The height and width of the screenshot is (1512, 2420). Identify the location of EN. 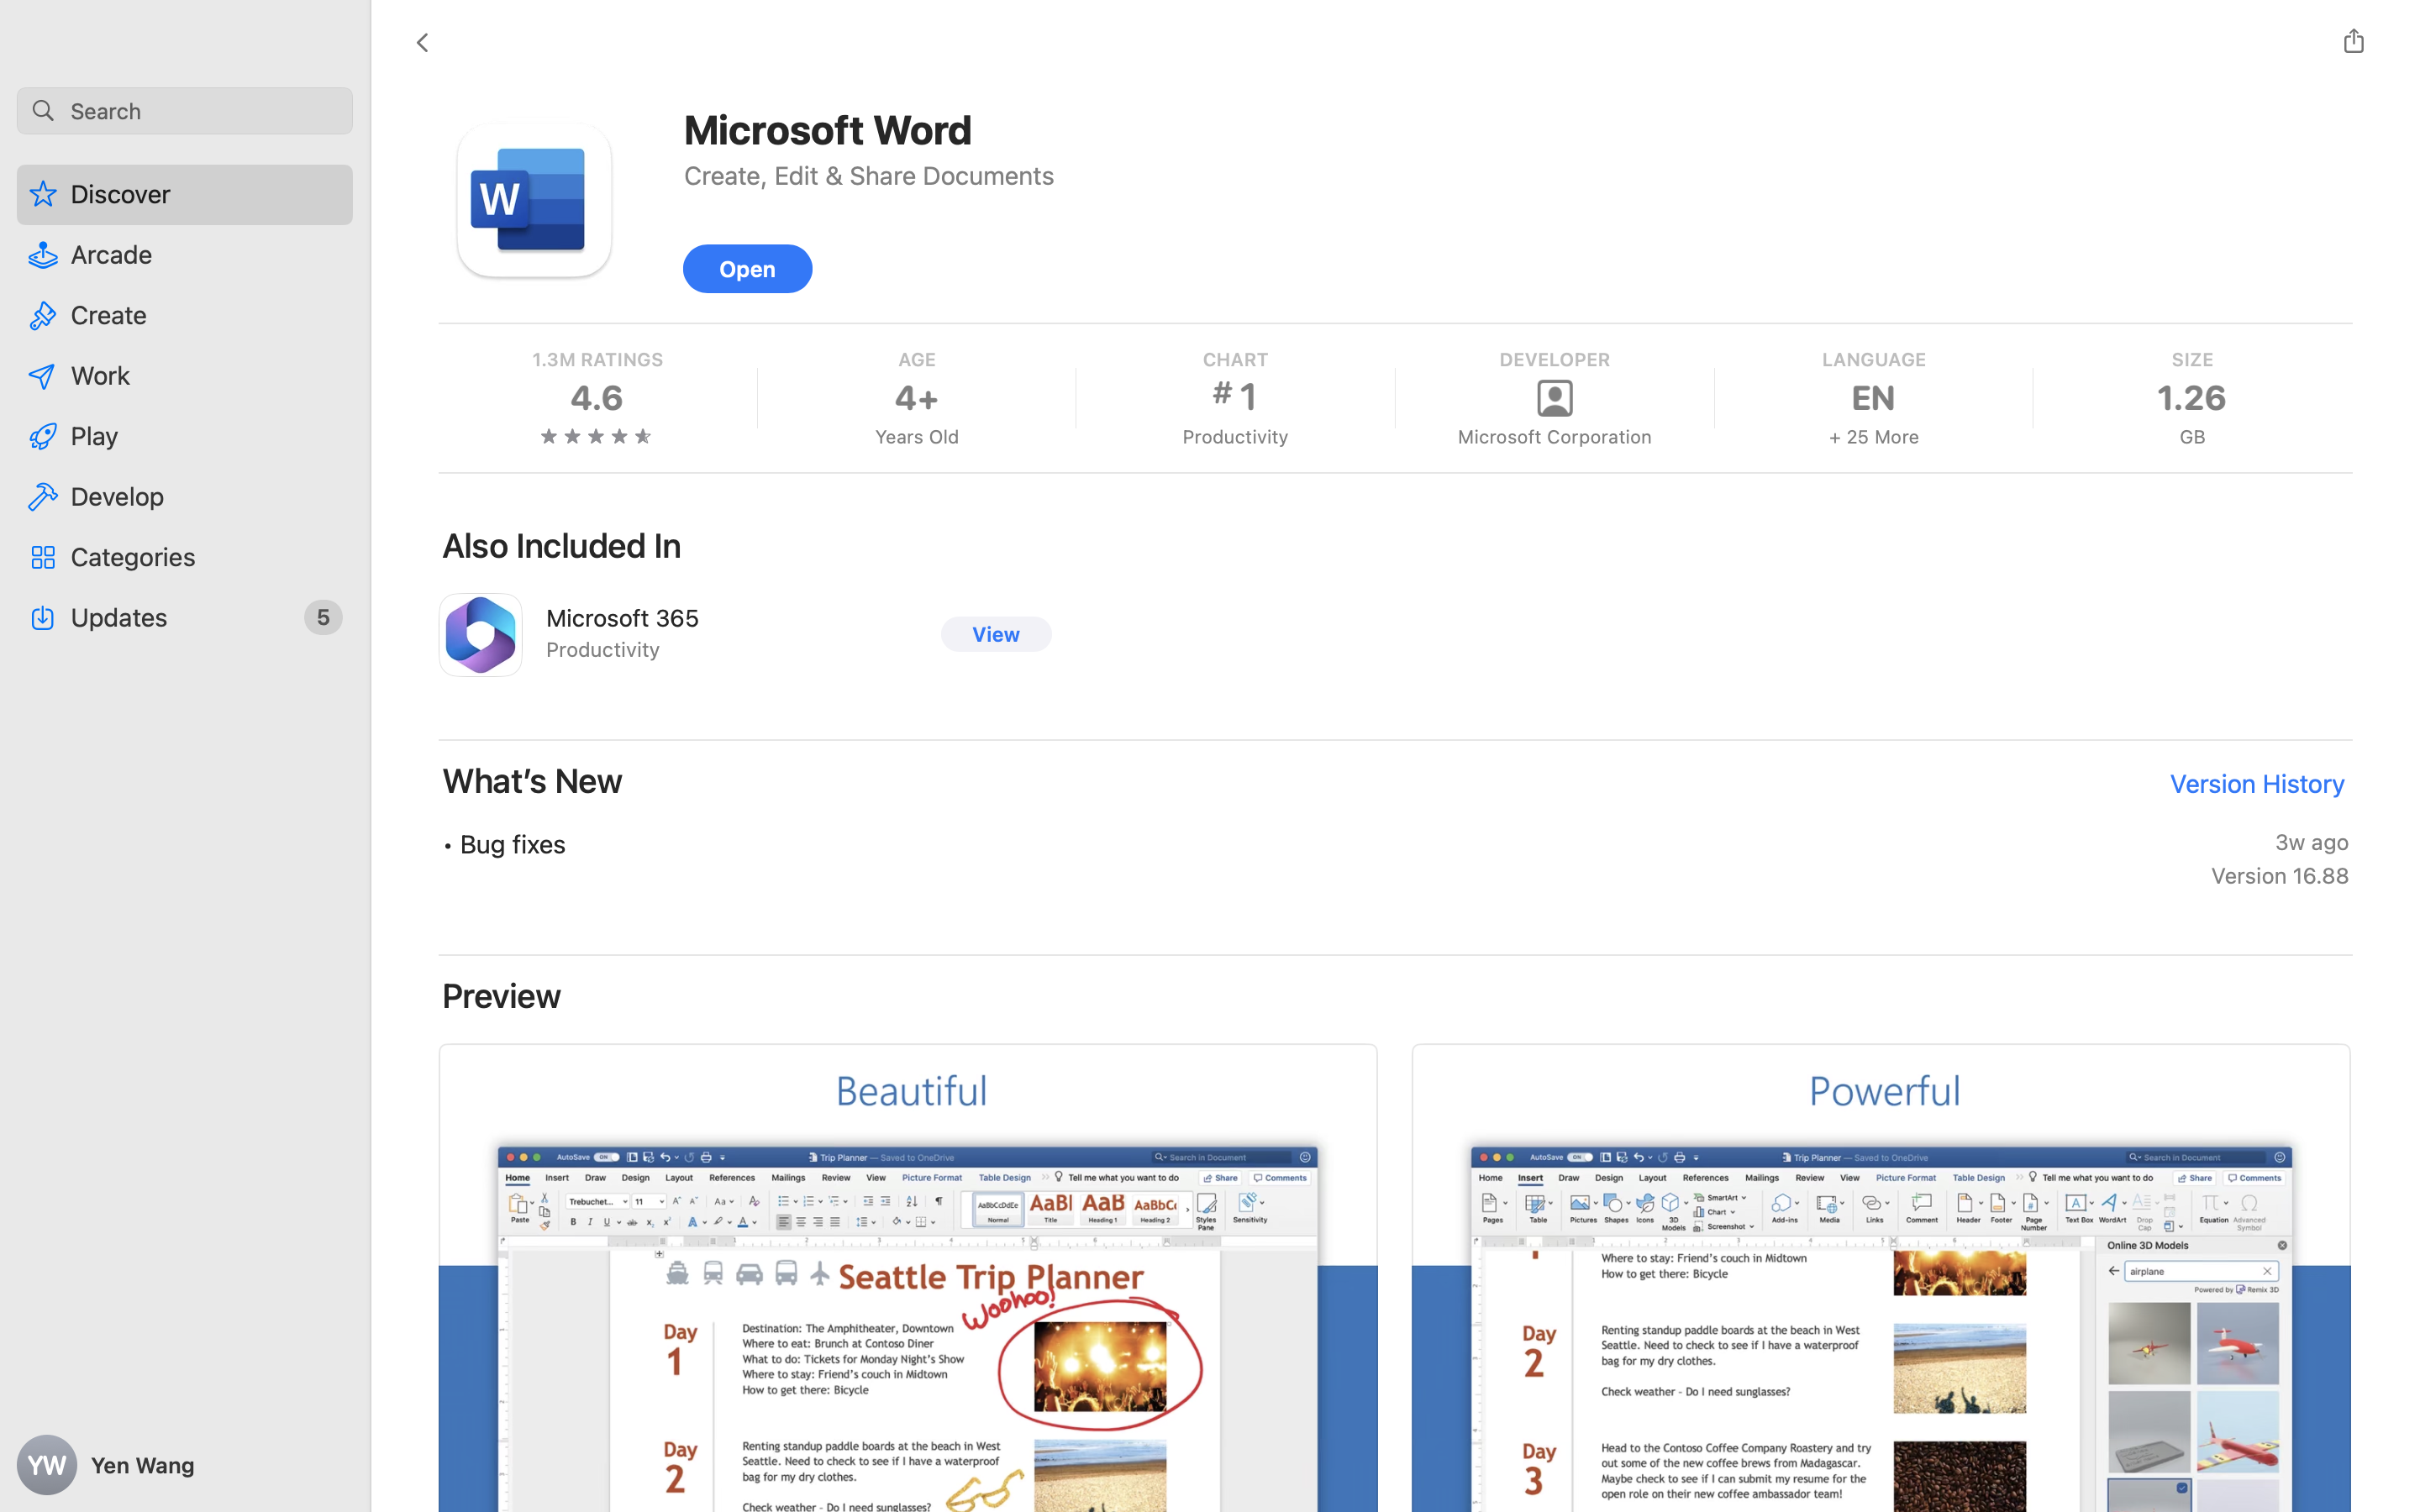
(1873, 398).